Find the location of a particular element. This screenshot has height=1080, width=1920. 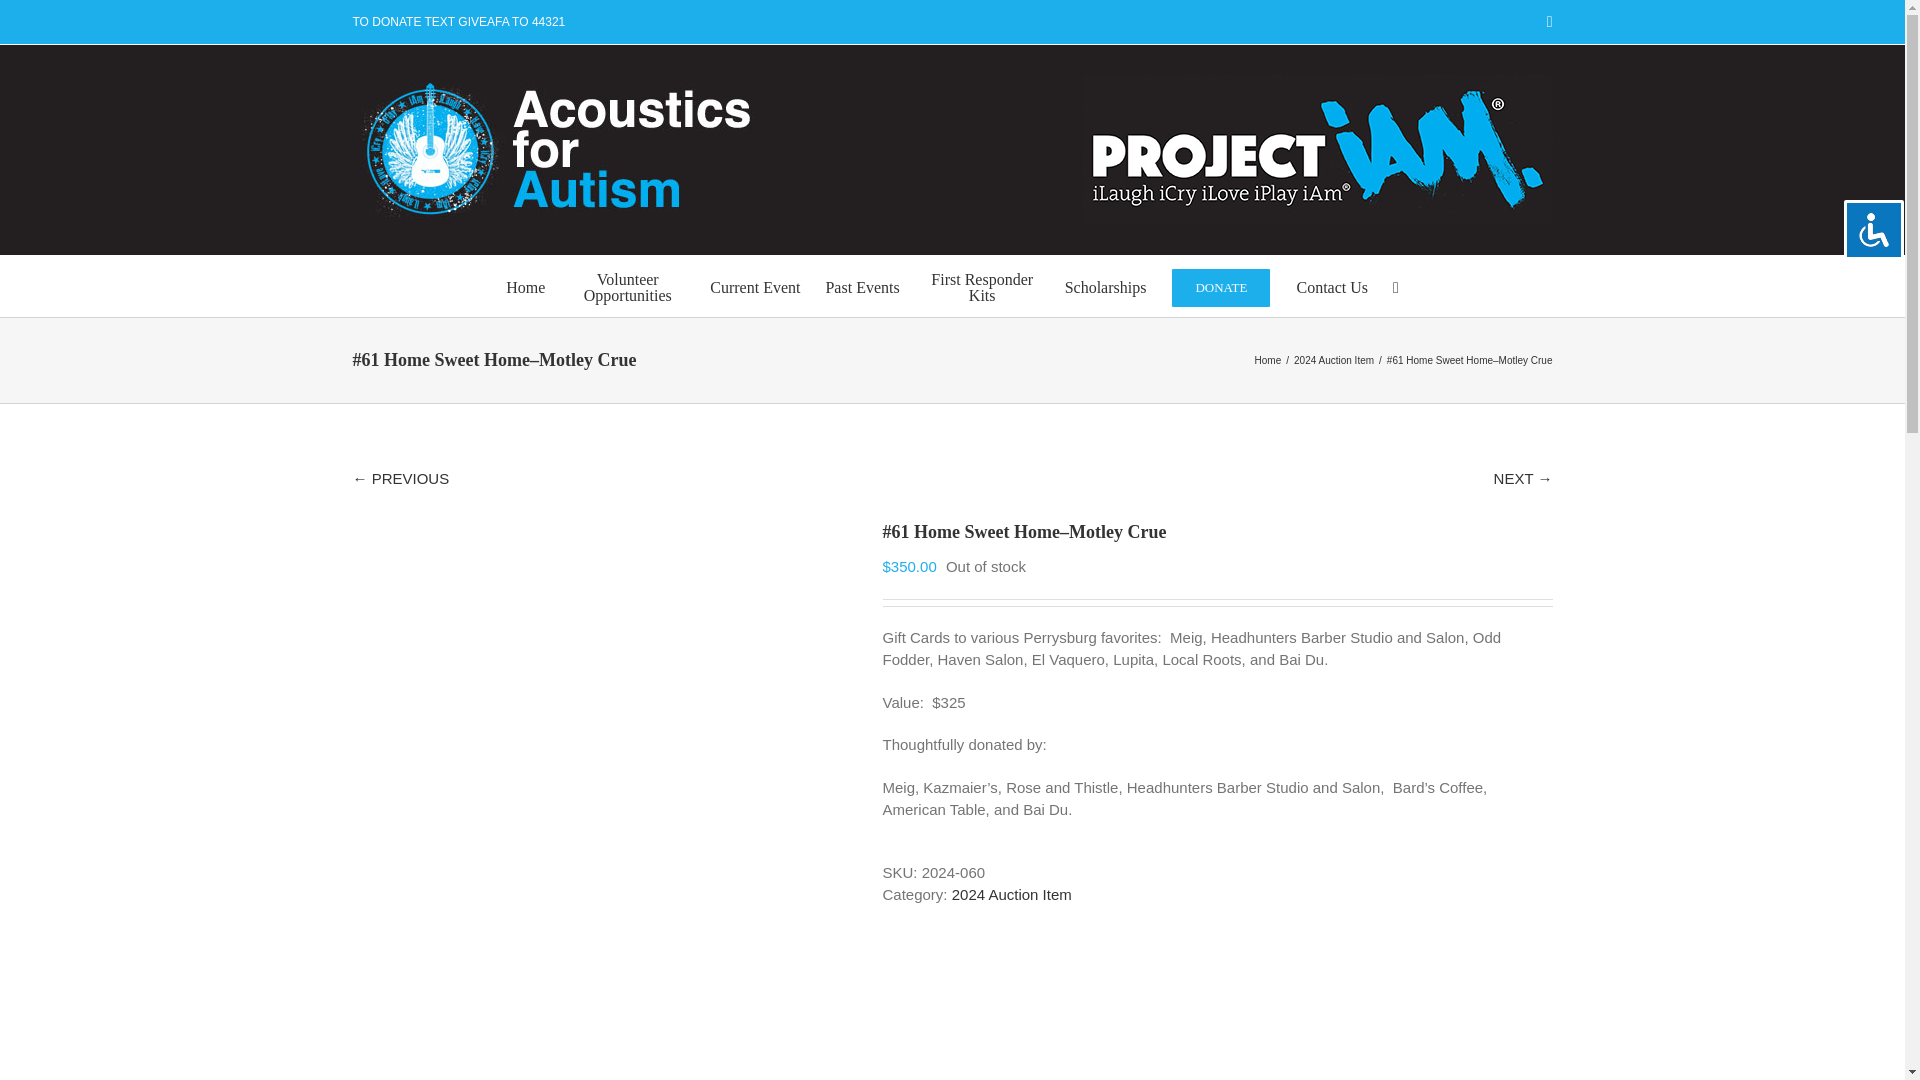

Volunteer Opportunities is located at coordinates (628, 286).